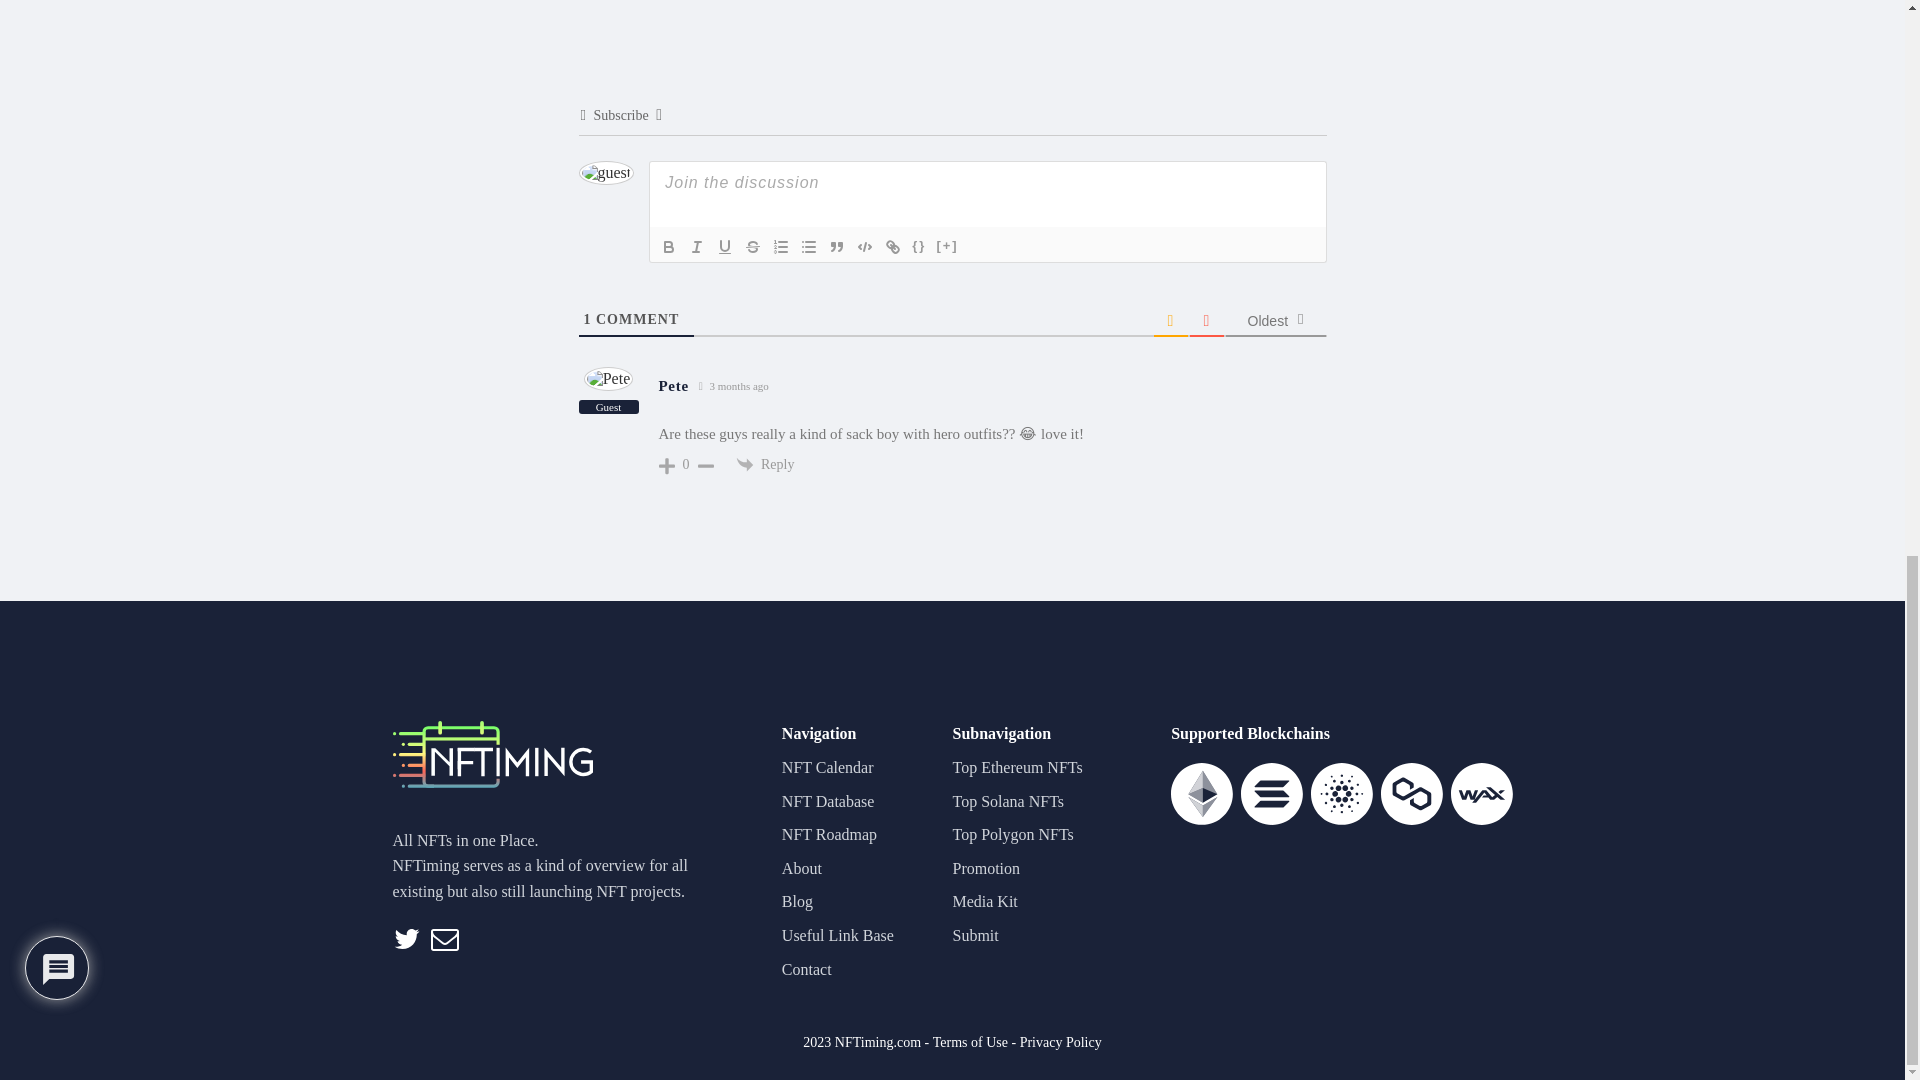 The image size is (1920, 1080). What do you see at coordinates (780, 247) in the screenshot?
I see `Ordered List` at bounding box center [780, 247].